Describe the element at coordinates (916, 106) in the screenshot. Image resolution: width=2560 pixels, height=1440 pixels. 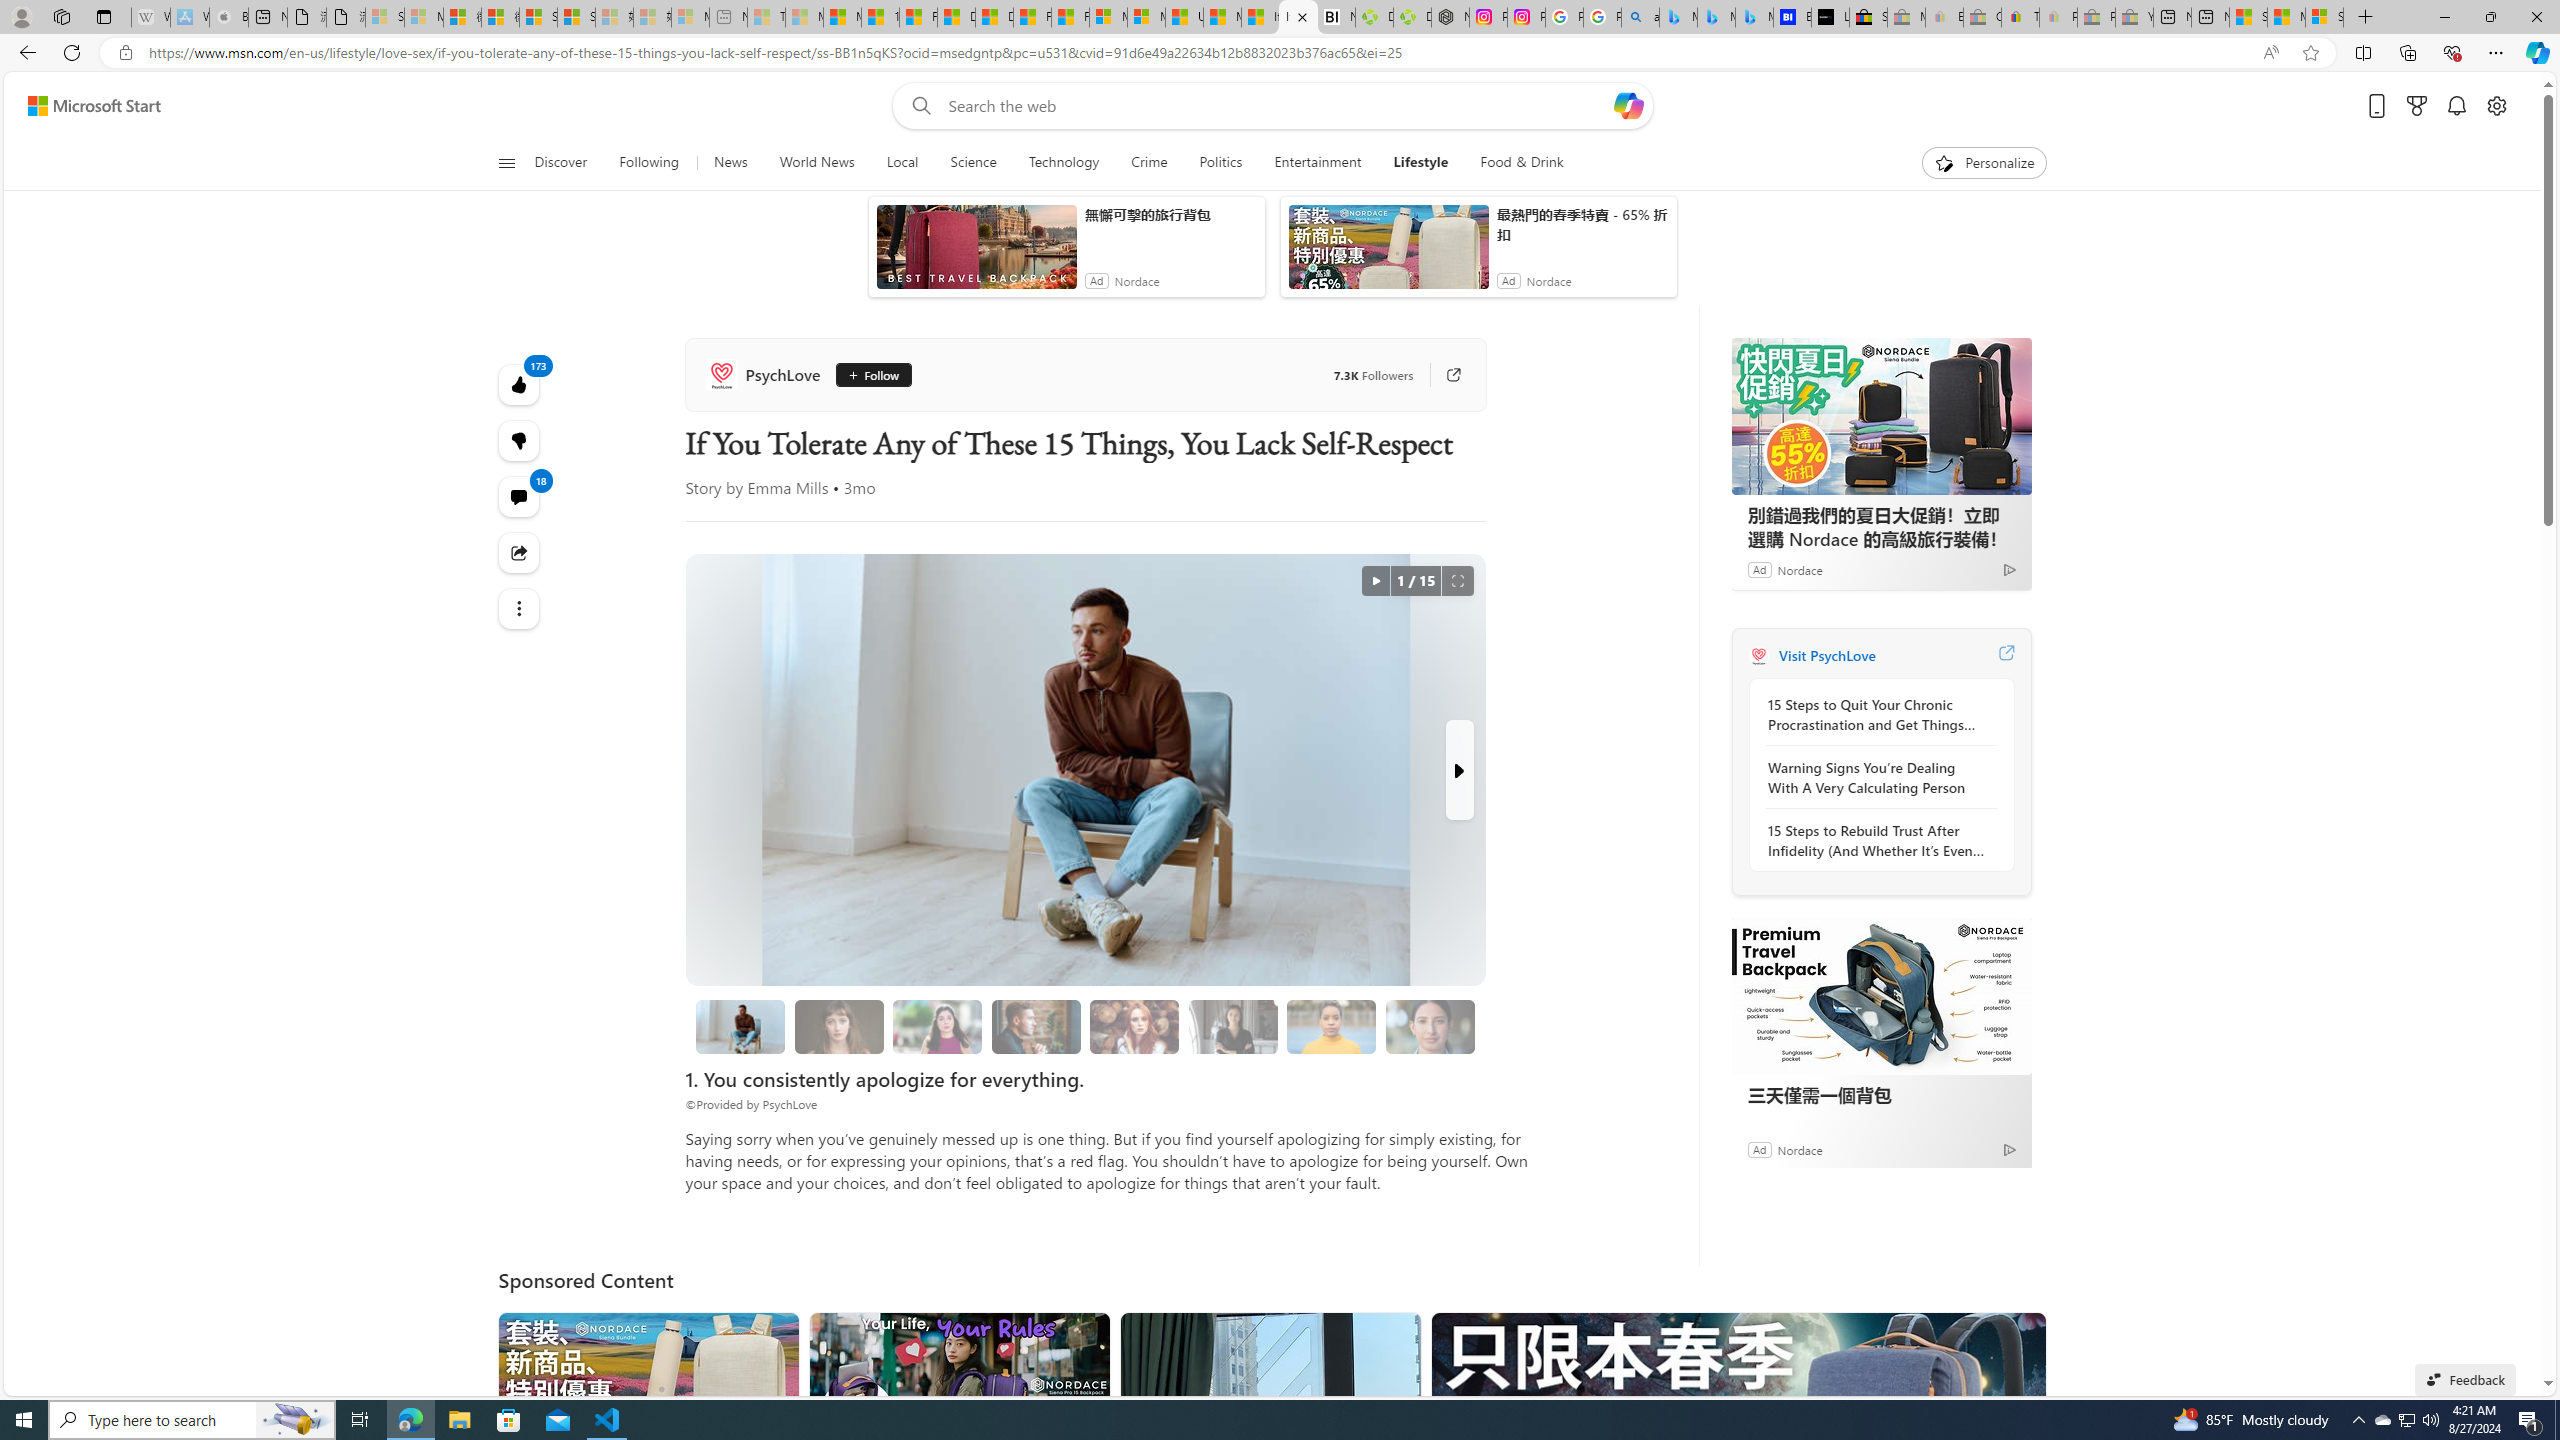
I see `Web search` at that location.